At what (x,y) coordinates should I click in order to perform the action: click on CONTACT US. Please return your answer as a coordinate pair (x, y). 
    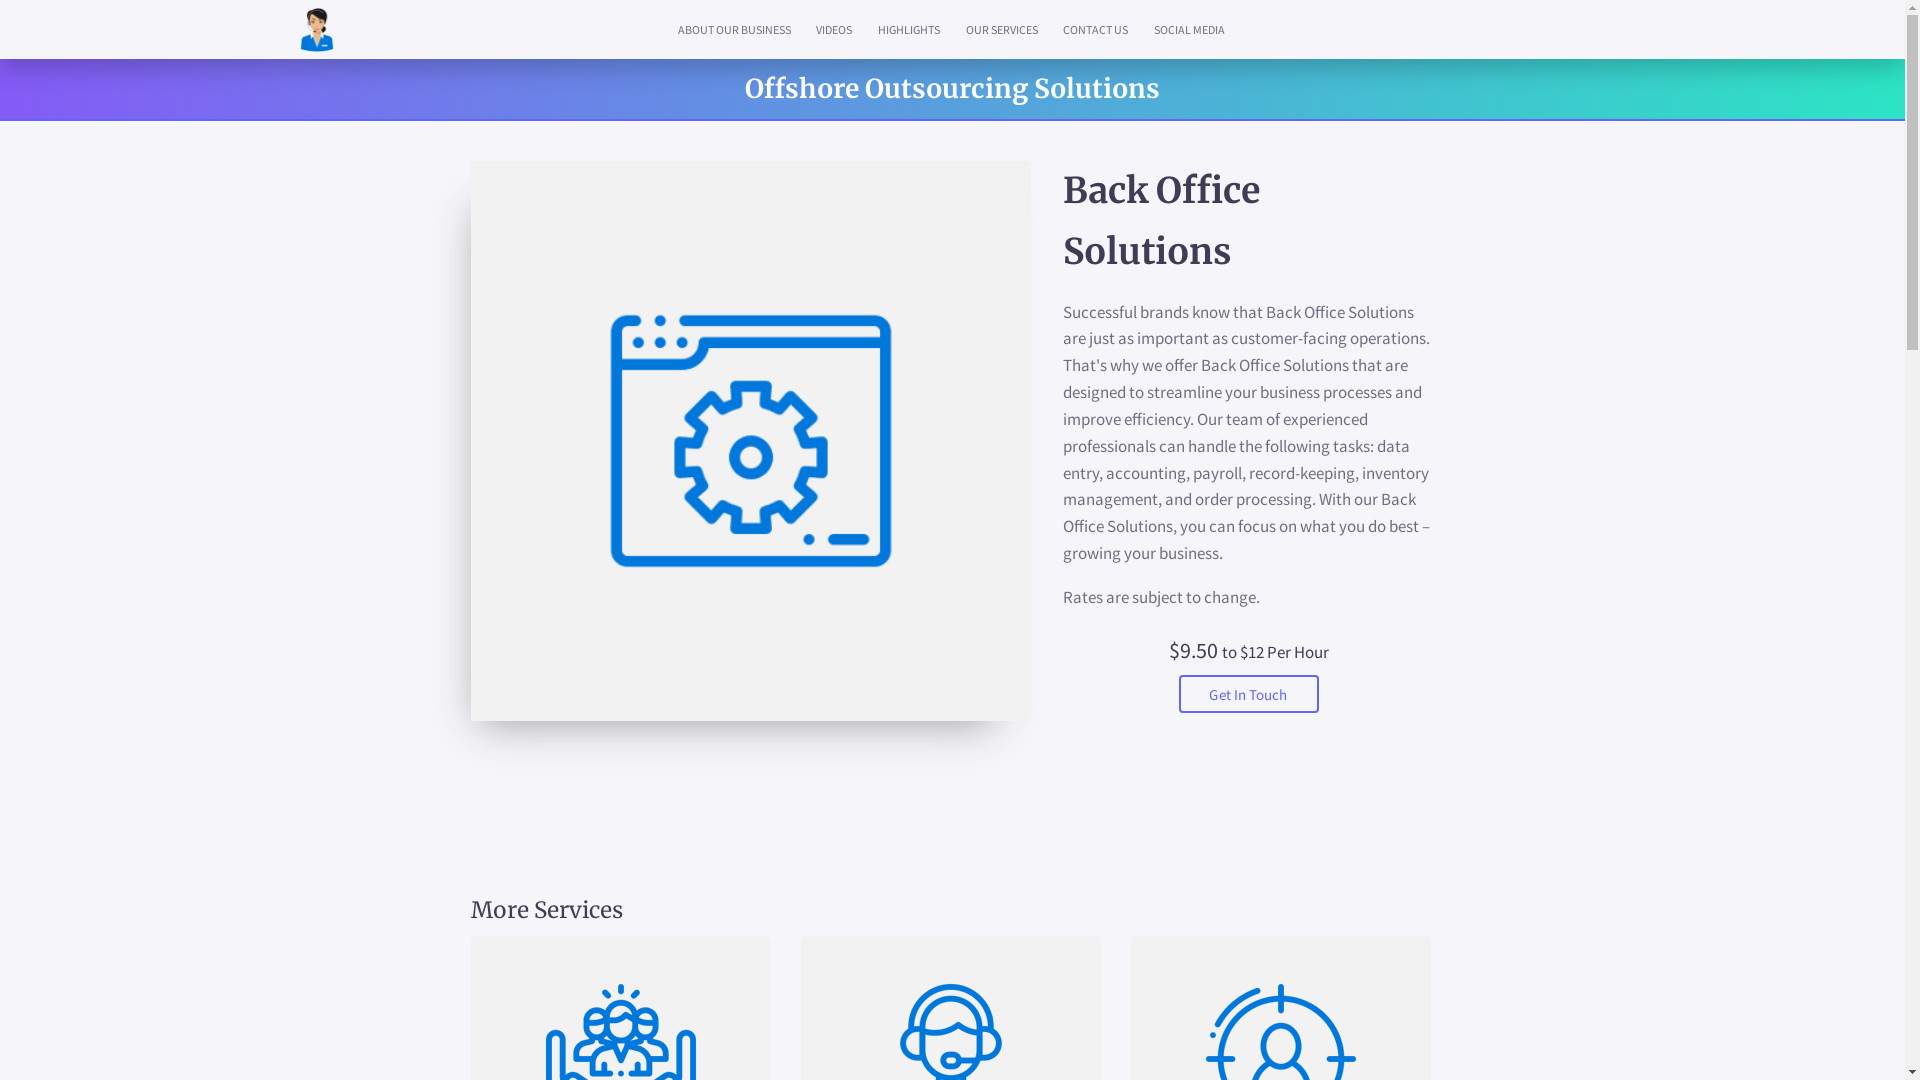
    Looking at the image, I should click on (1096, 30).